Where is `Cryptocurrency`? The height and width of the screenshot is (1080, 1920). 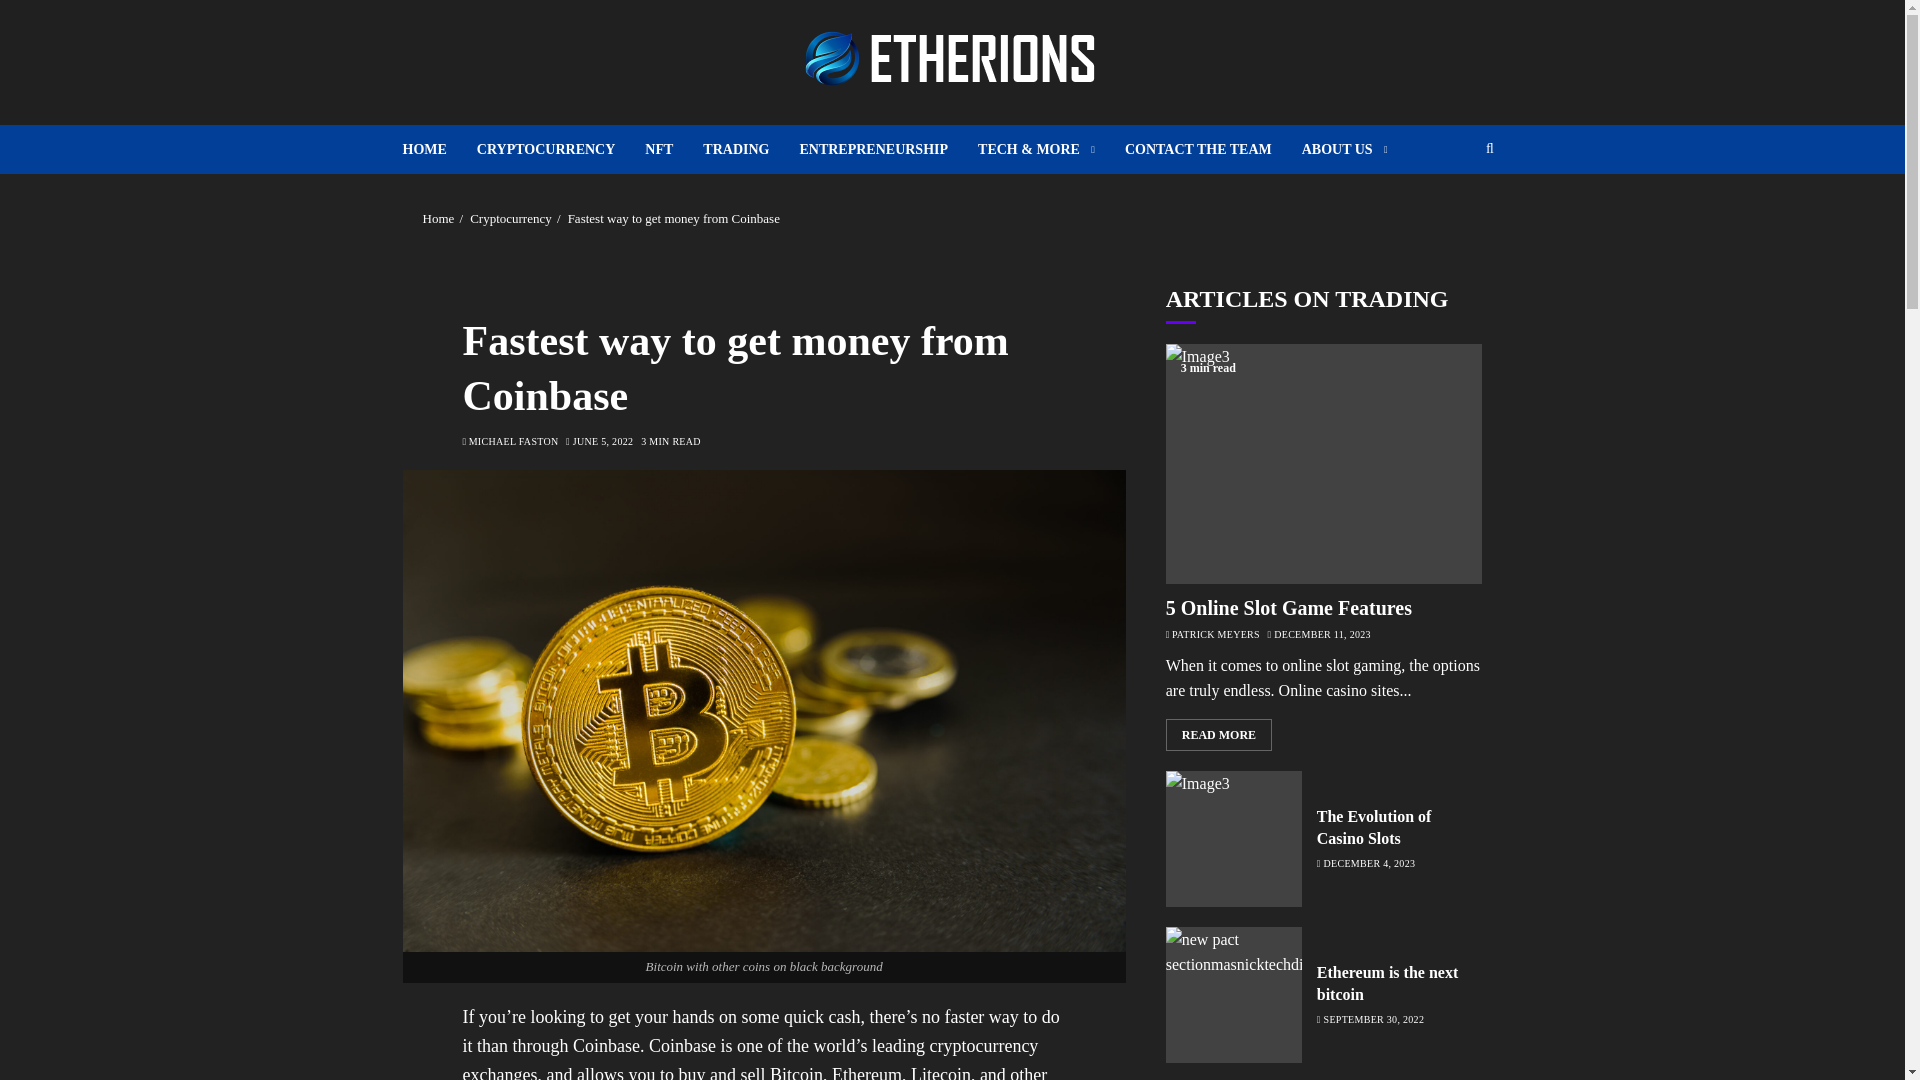
Cryptocurrency is located at coordinates (511, 218).